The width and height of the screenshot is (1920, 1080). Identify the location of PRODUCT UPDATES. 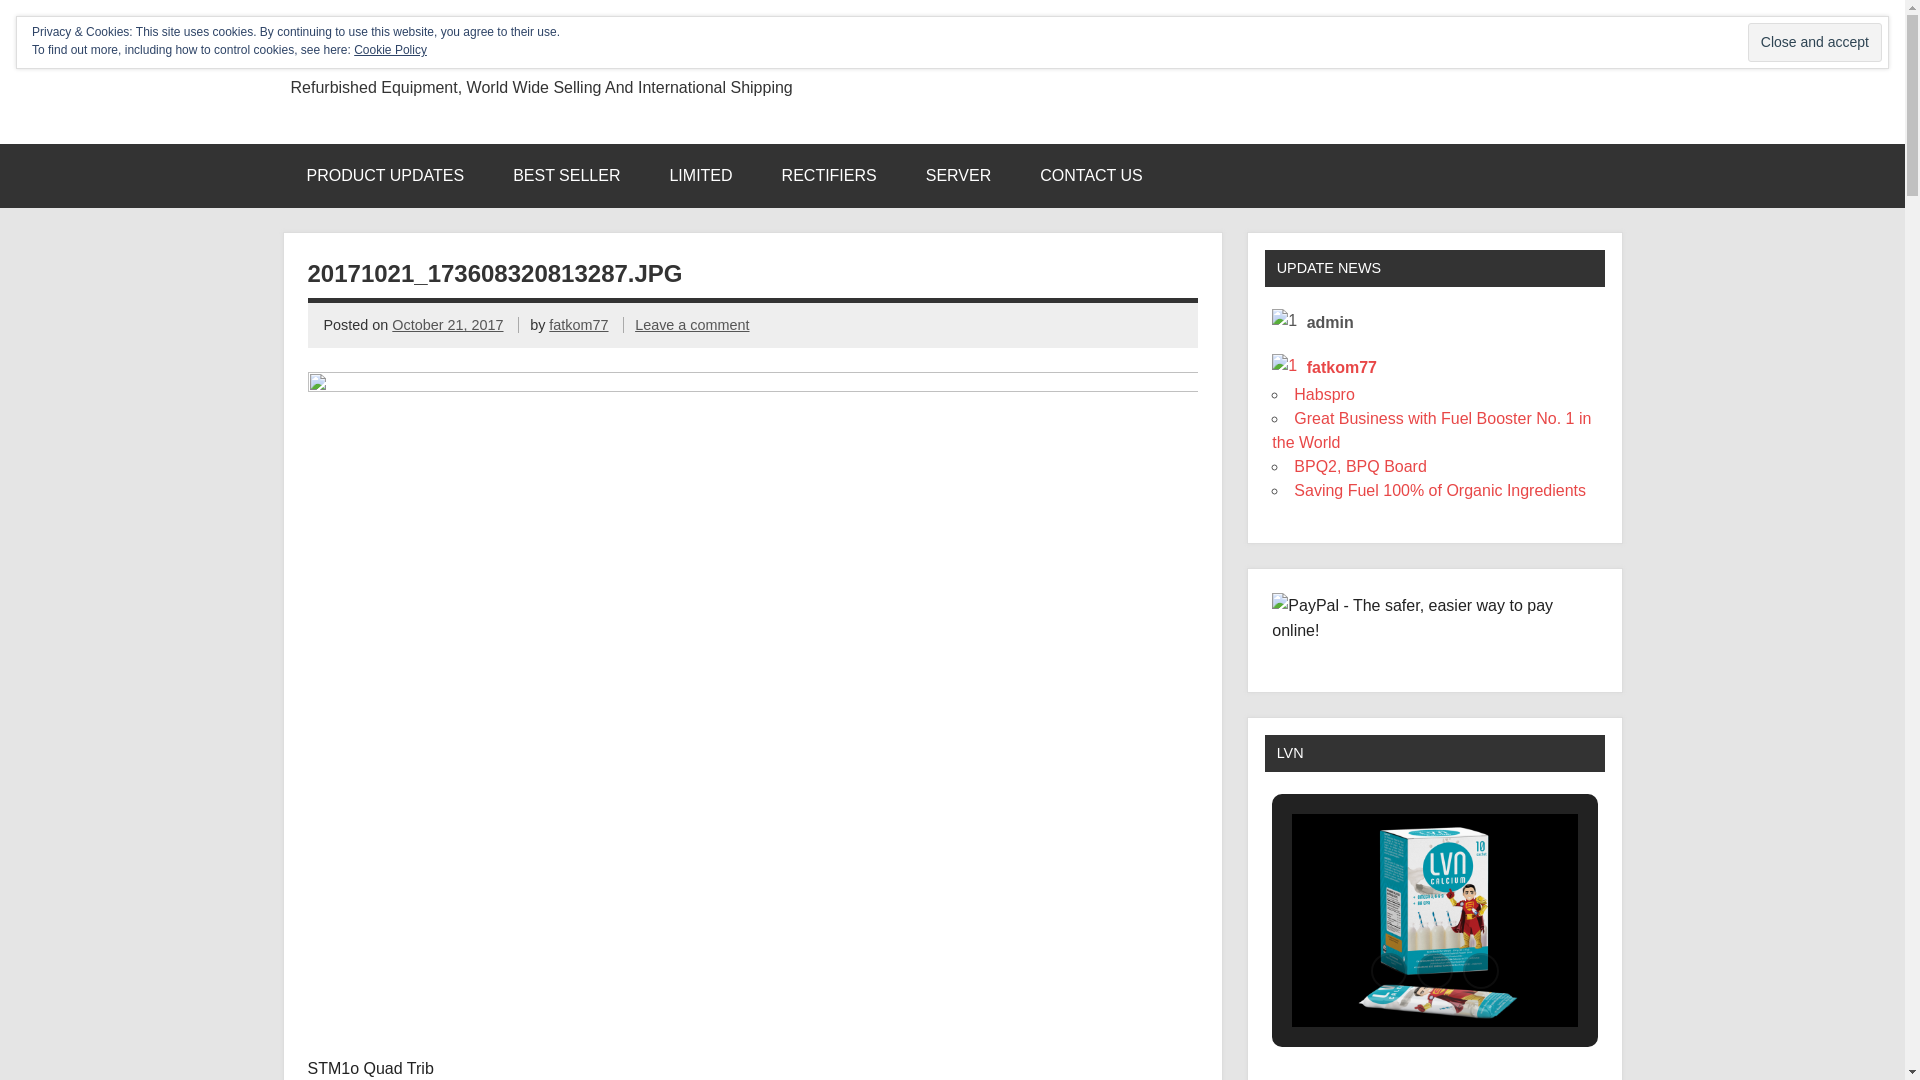
(385, 176).